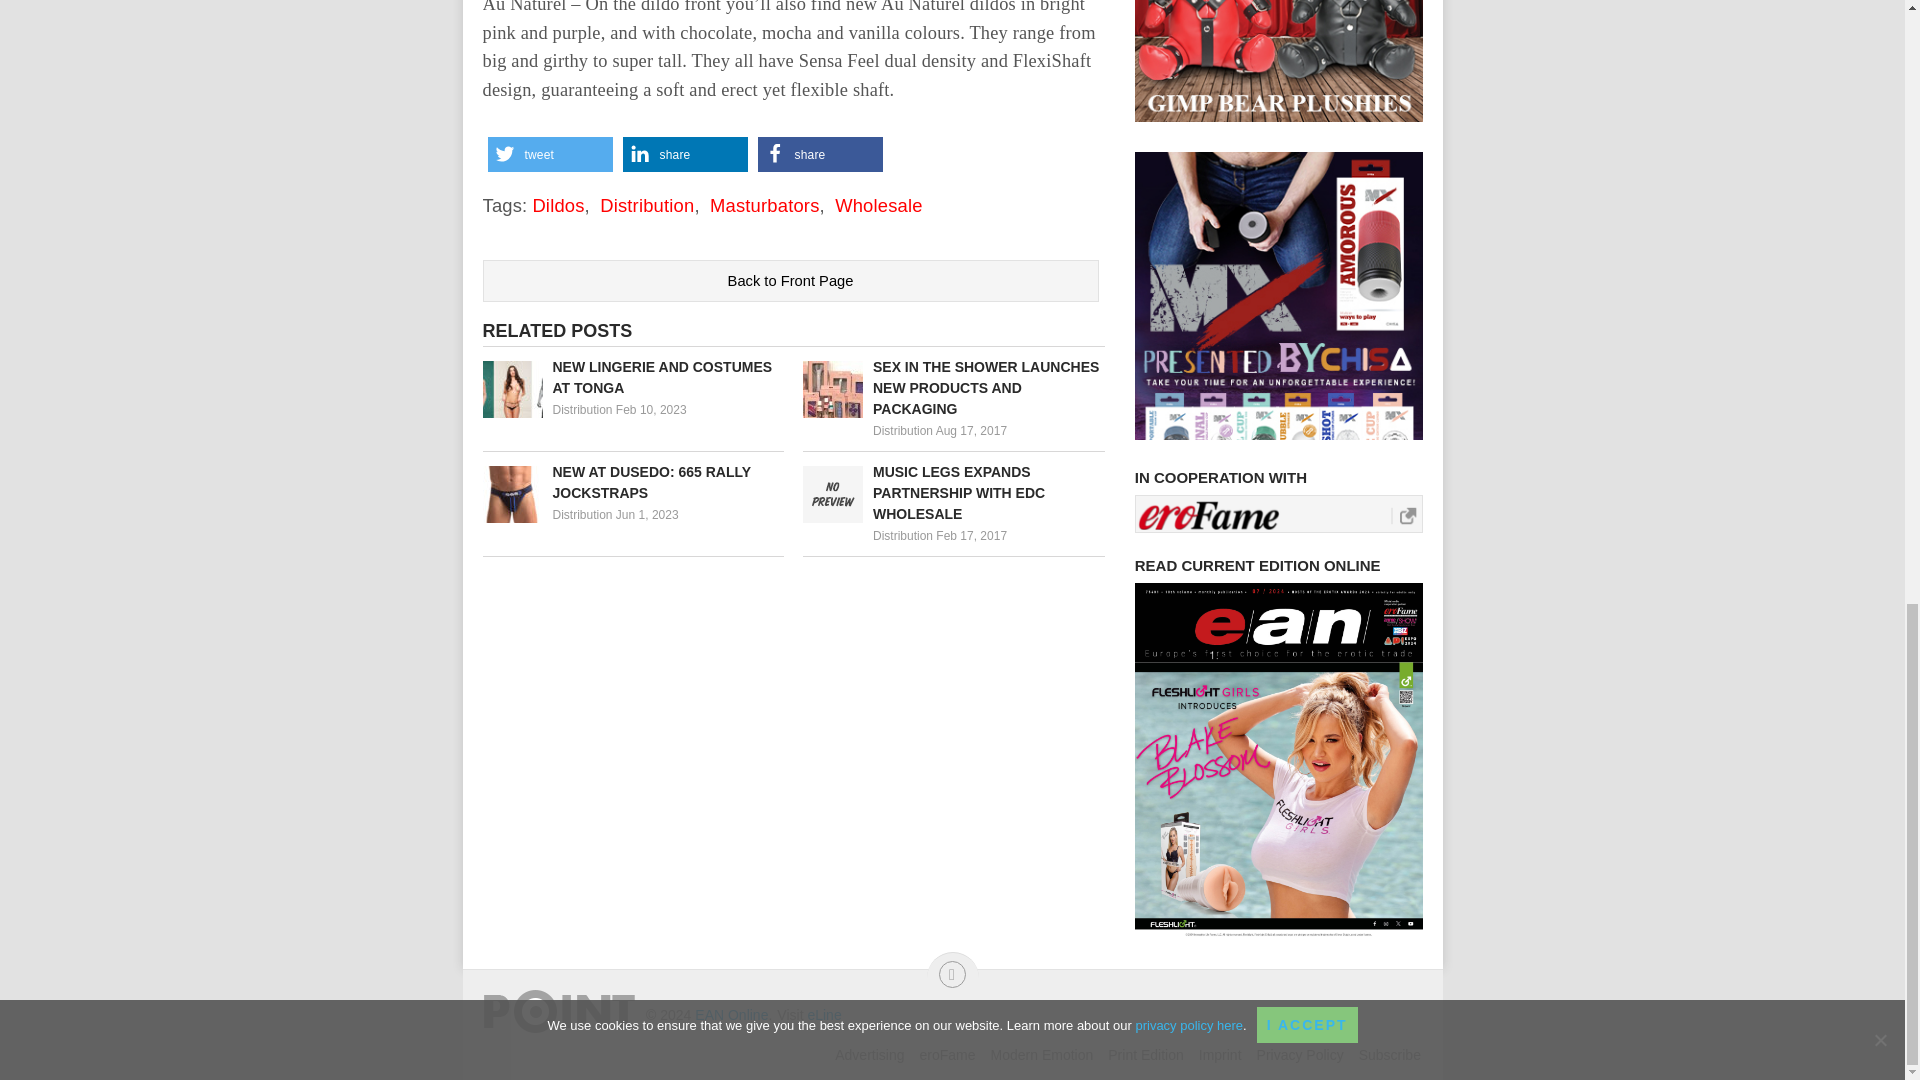  Describe the element at coordinates (632, 483) in the screenshot. I see `New at DUSEDO: 665 Rally Jockstraps` at that location.